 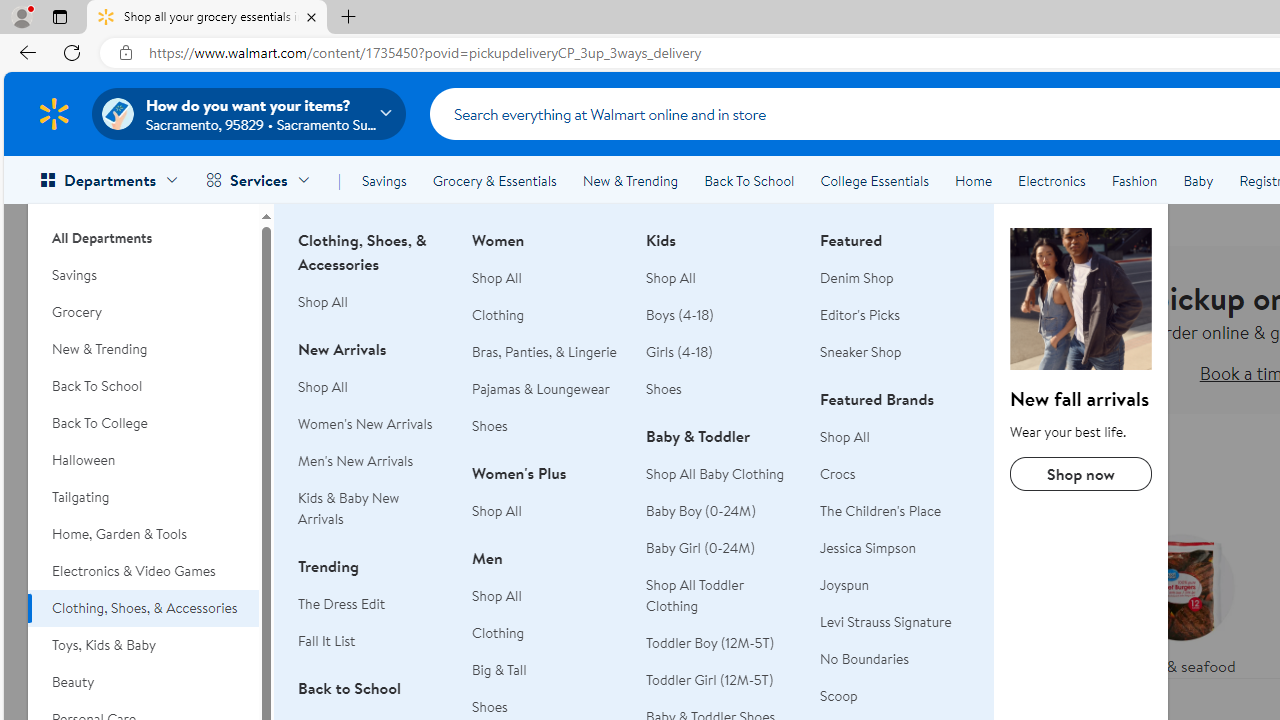 I want to click on Men's New Arrivals, so click(x=356, y=460).